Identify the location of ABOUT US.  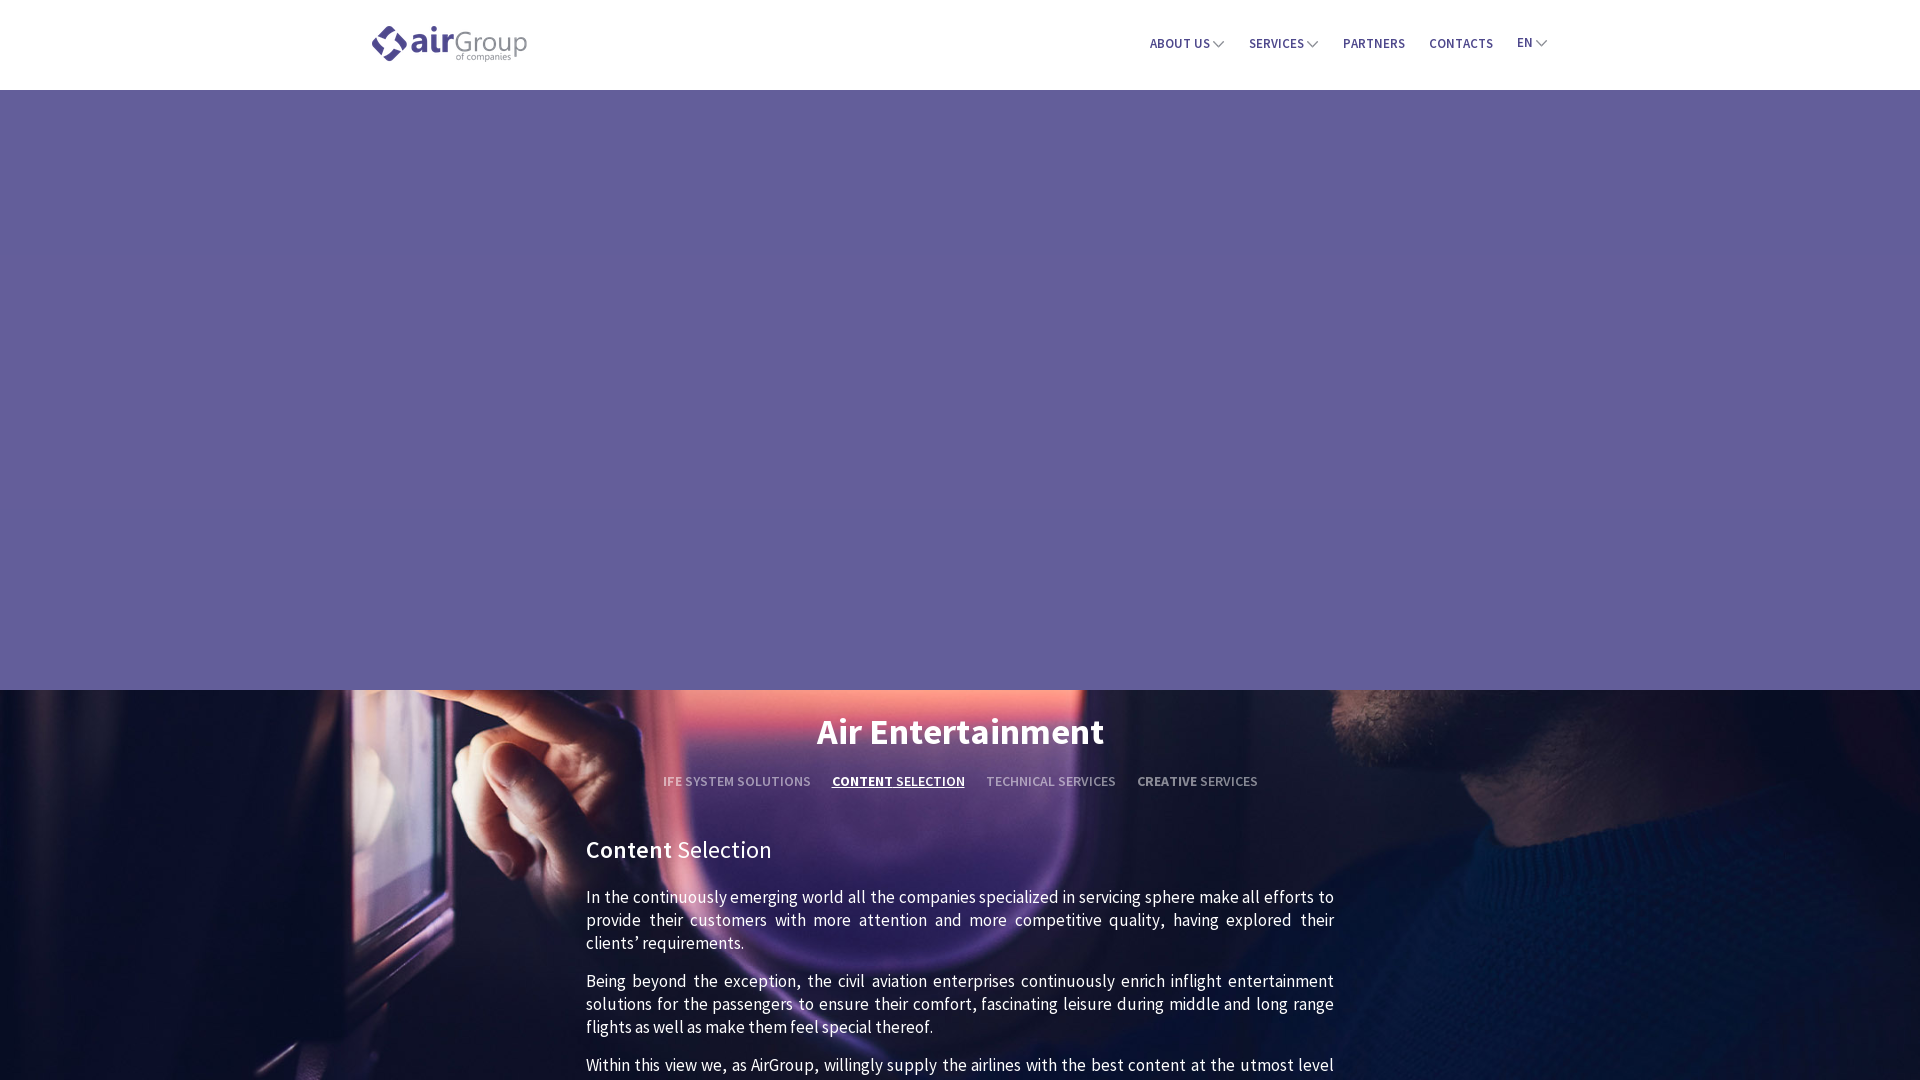
(1188, 46).